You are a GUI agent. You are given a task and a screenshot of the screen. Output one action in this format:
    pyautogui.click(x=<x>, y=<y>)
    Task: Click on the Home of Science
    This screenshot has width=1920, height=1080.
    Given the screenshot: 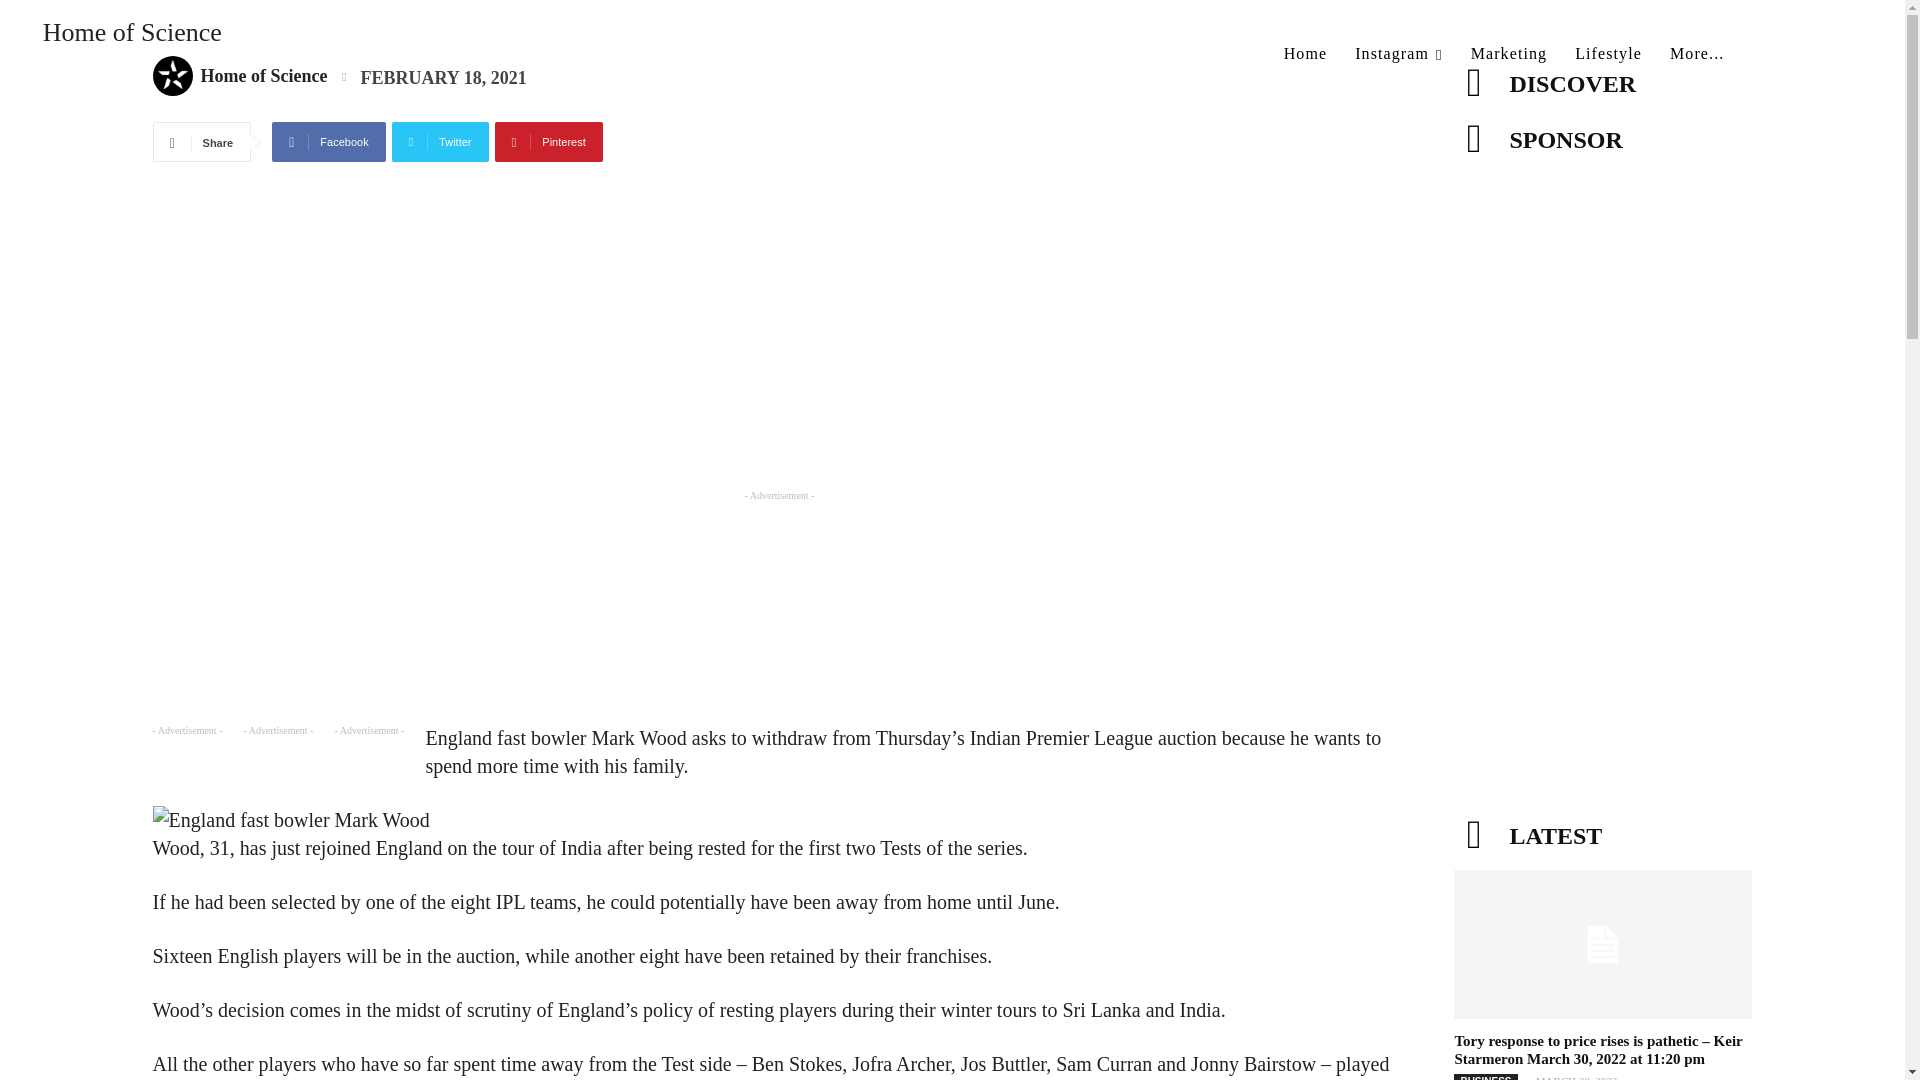 What is the action you would take?
    pyautogui.click(x=120, y=43)
    